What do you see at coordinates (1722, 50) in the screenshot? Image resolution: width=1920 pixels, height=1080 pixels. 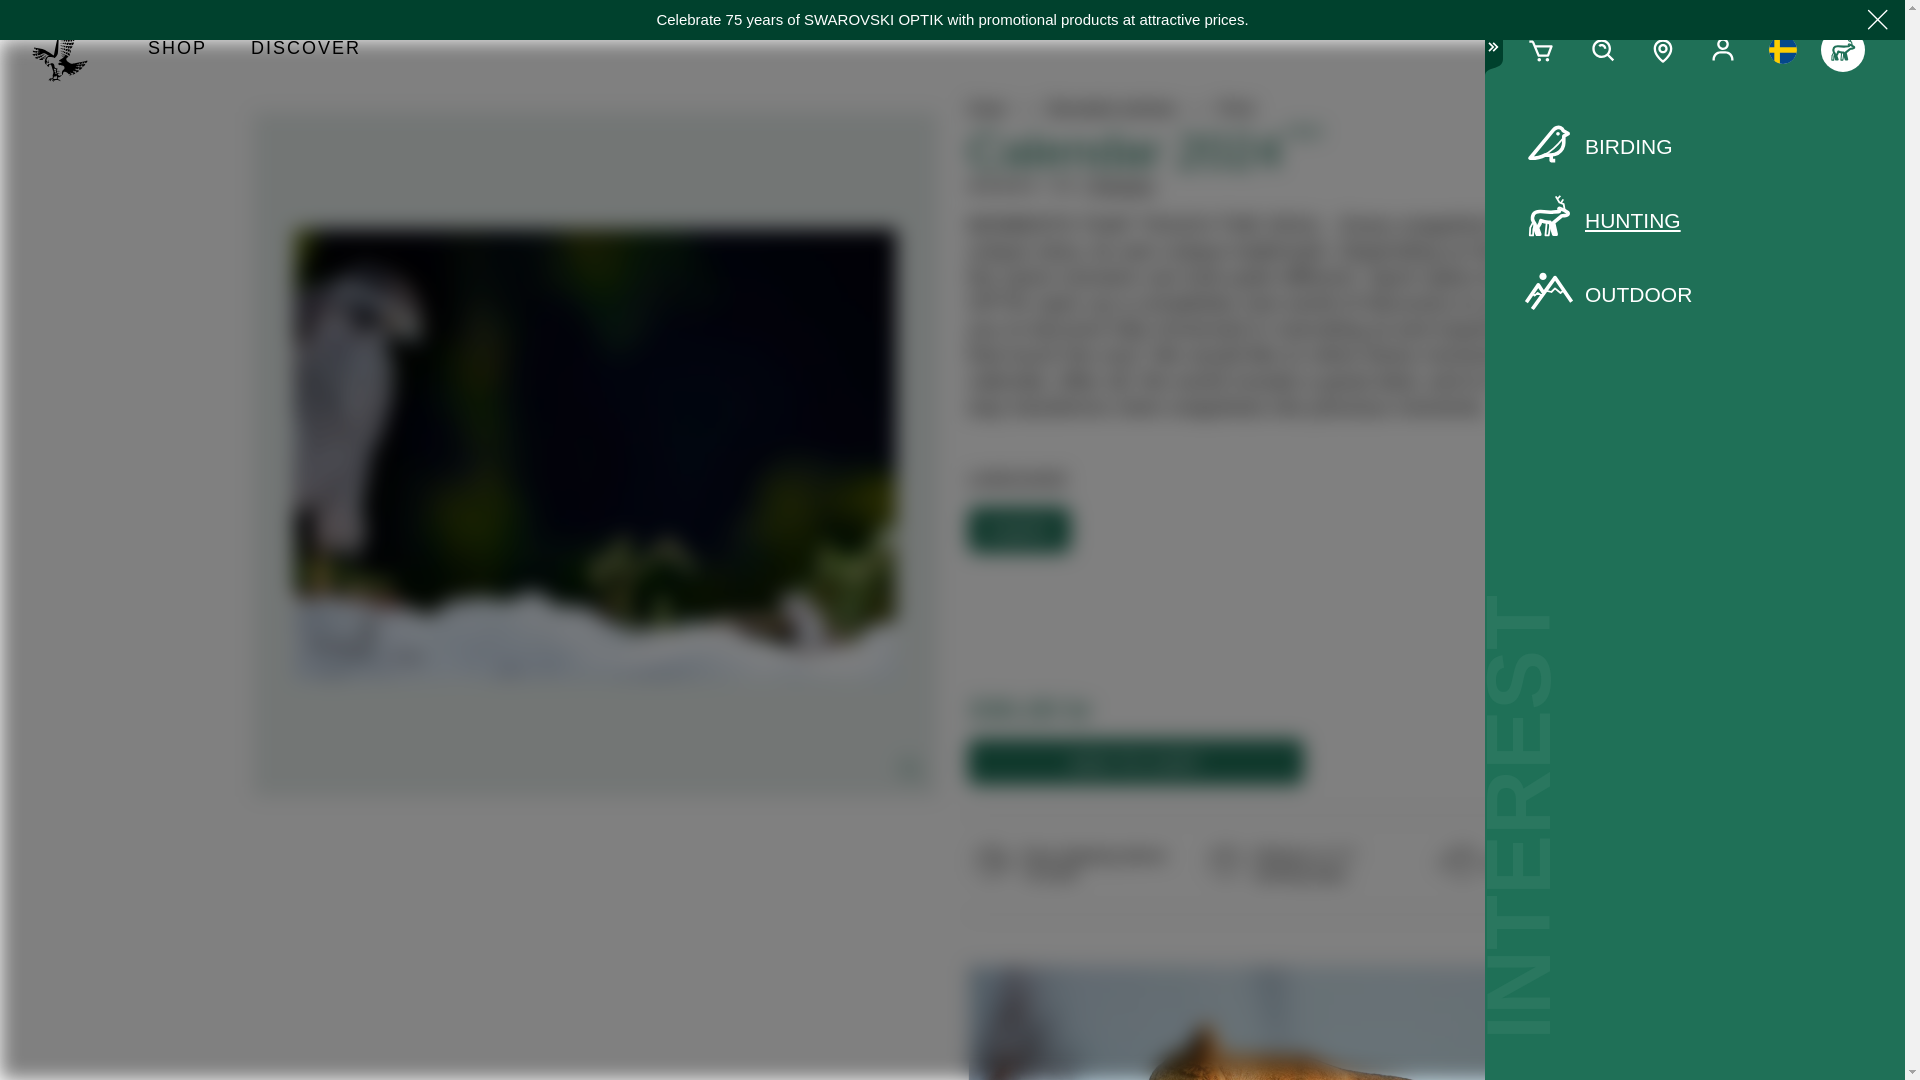 I see `ACCOUNT` at bounding box center [1722, 50].